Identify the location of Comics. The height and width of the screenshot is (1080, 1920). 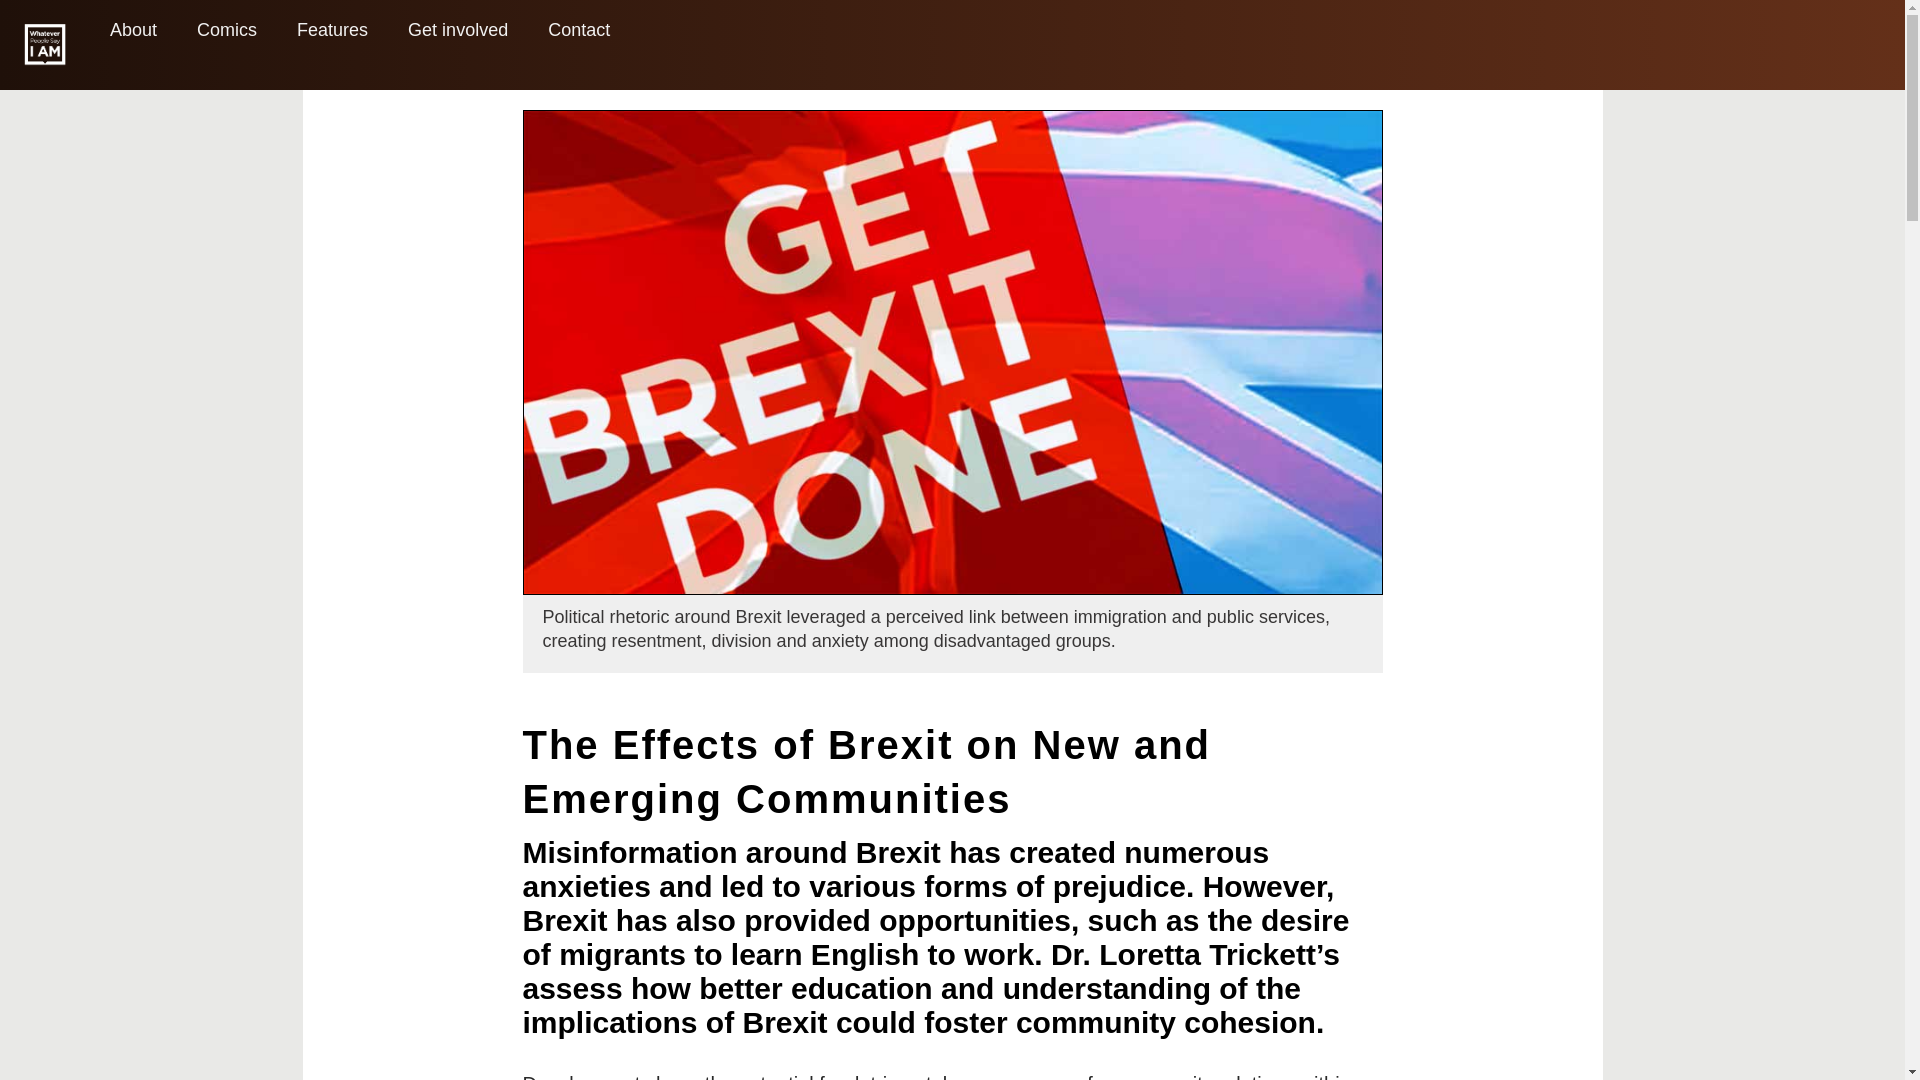
(226, 30).